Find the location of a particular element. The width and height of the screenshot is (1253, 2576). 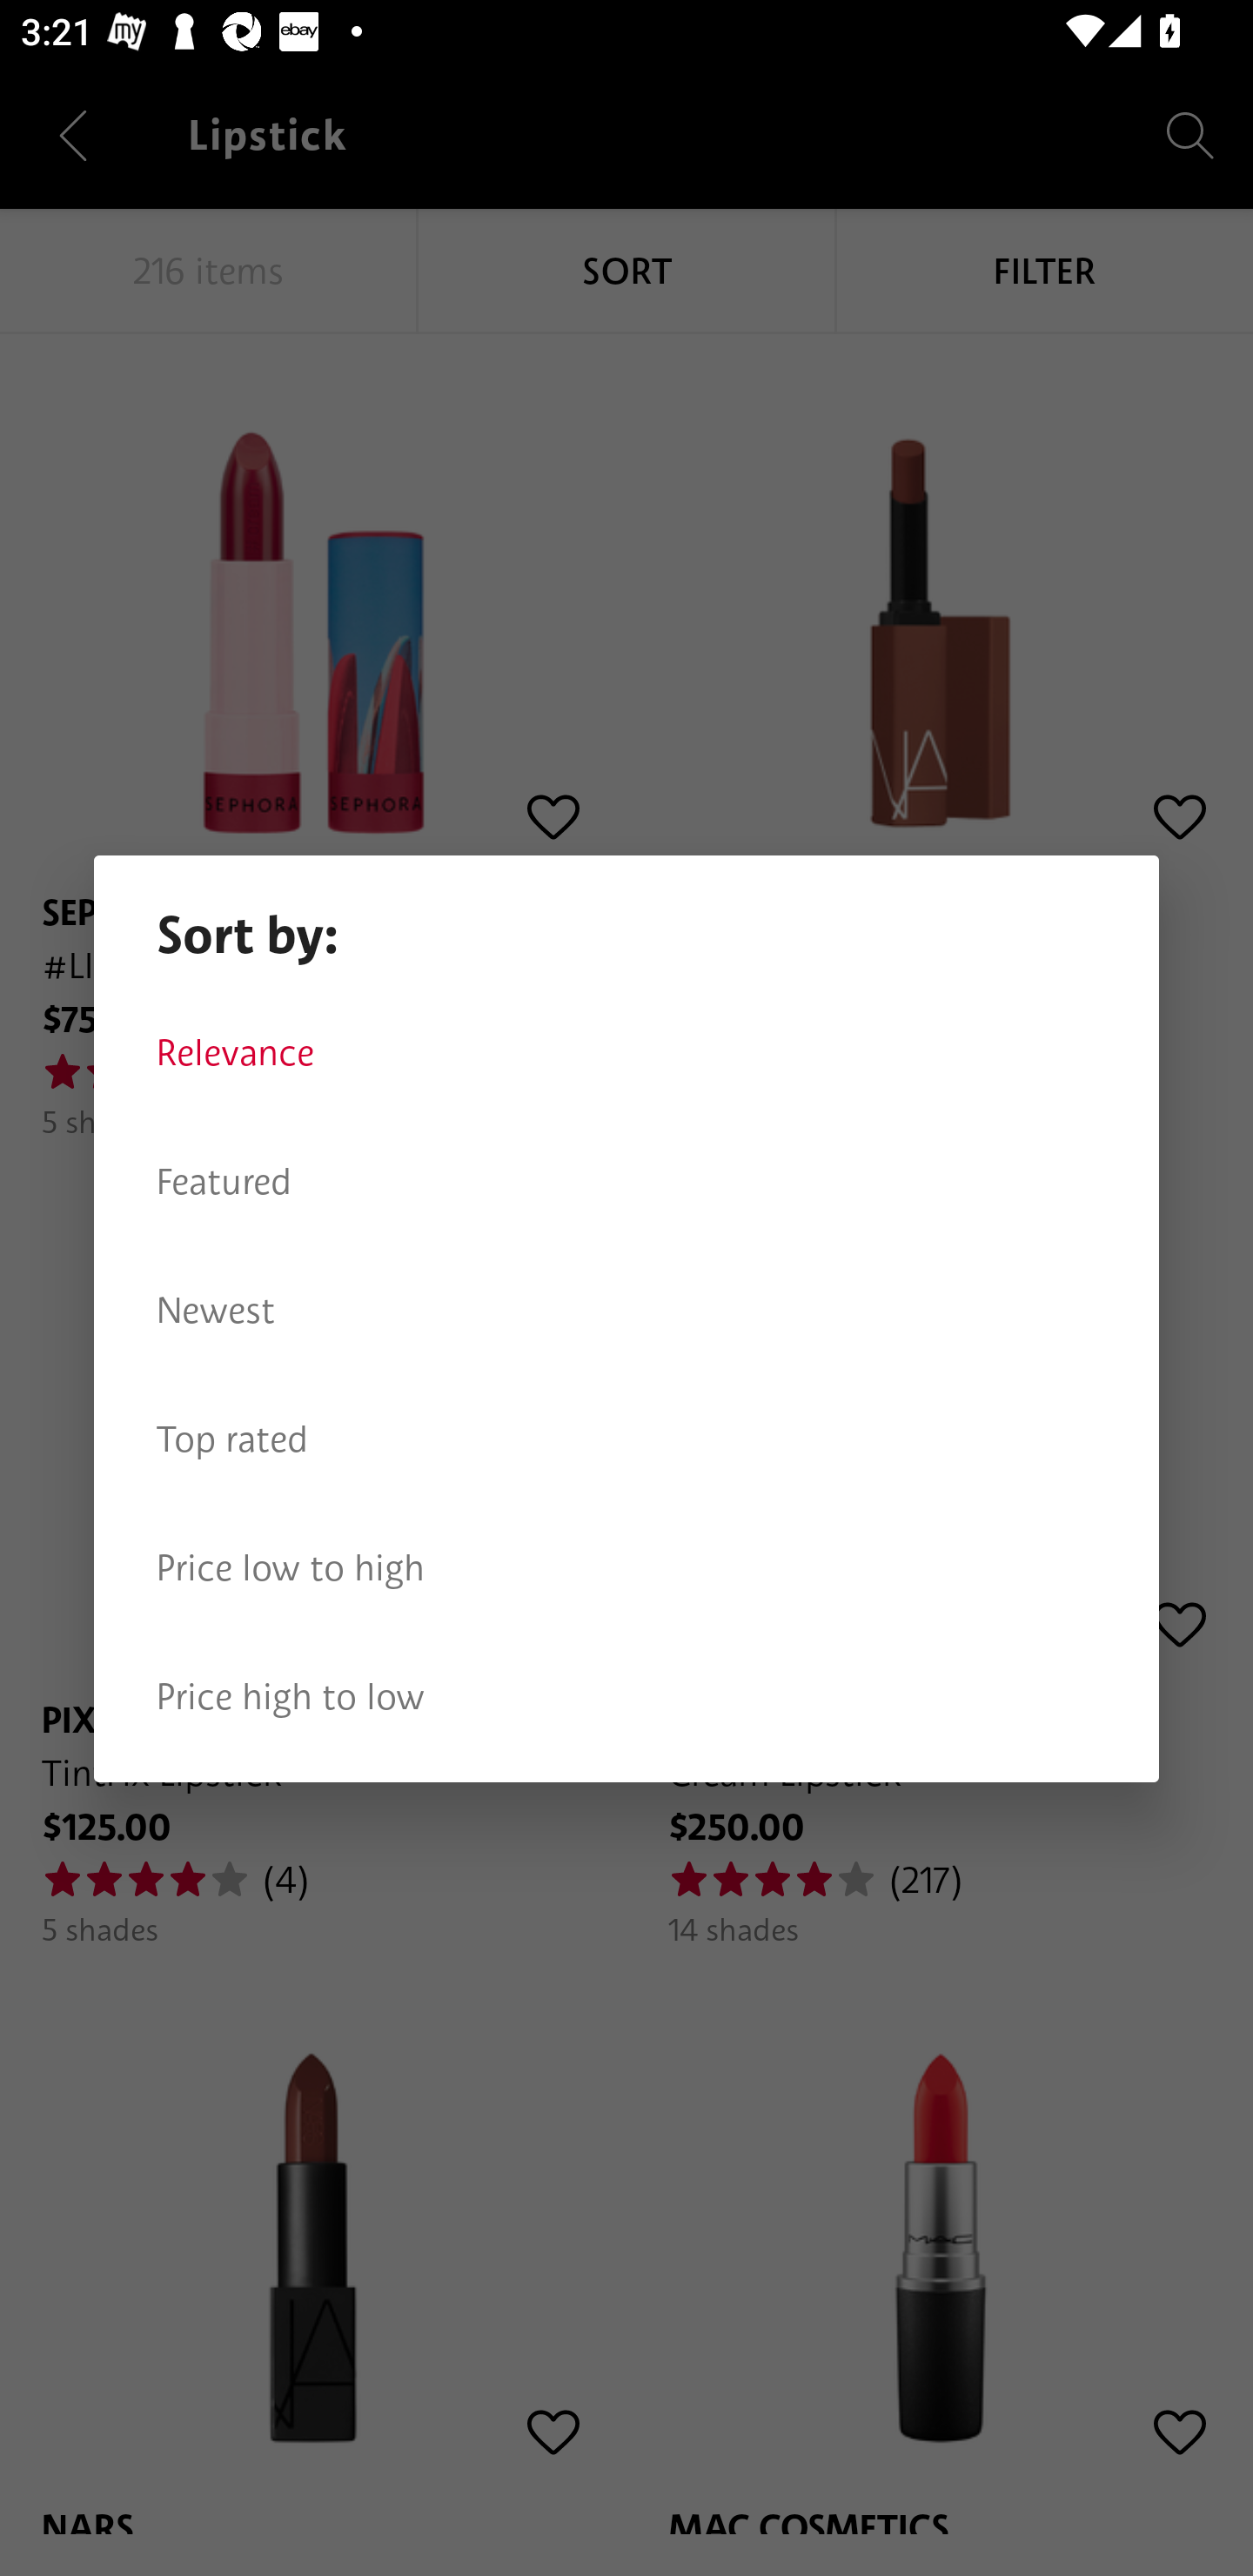

Price low to high is located at coordinates (626, 1568).